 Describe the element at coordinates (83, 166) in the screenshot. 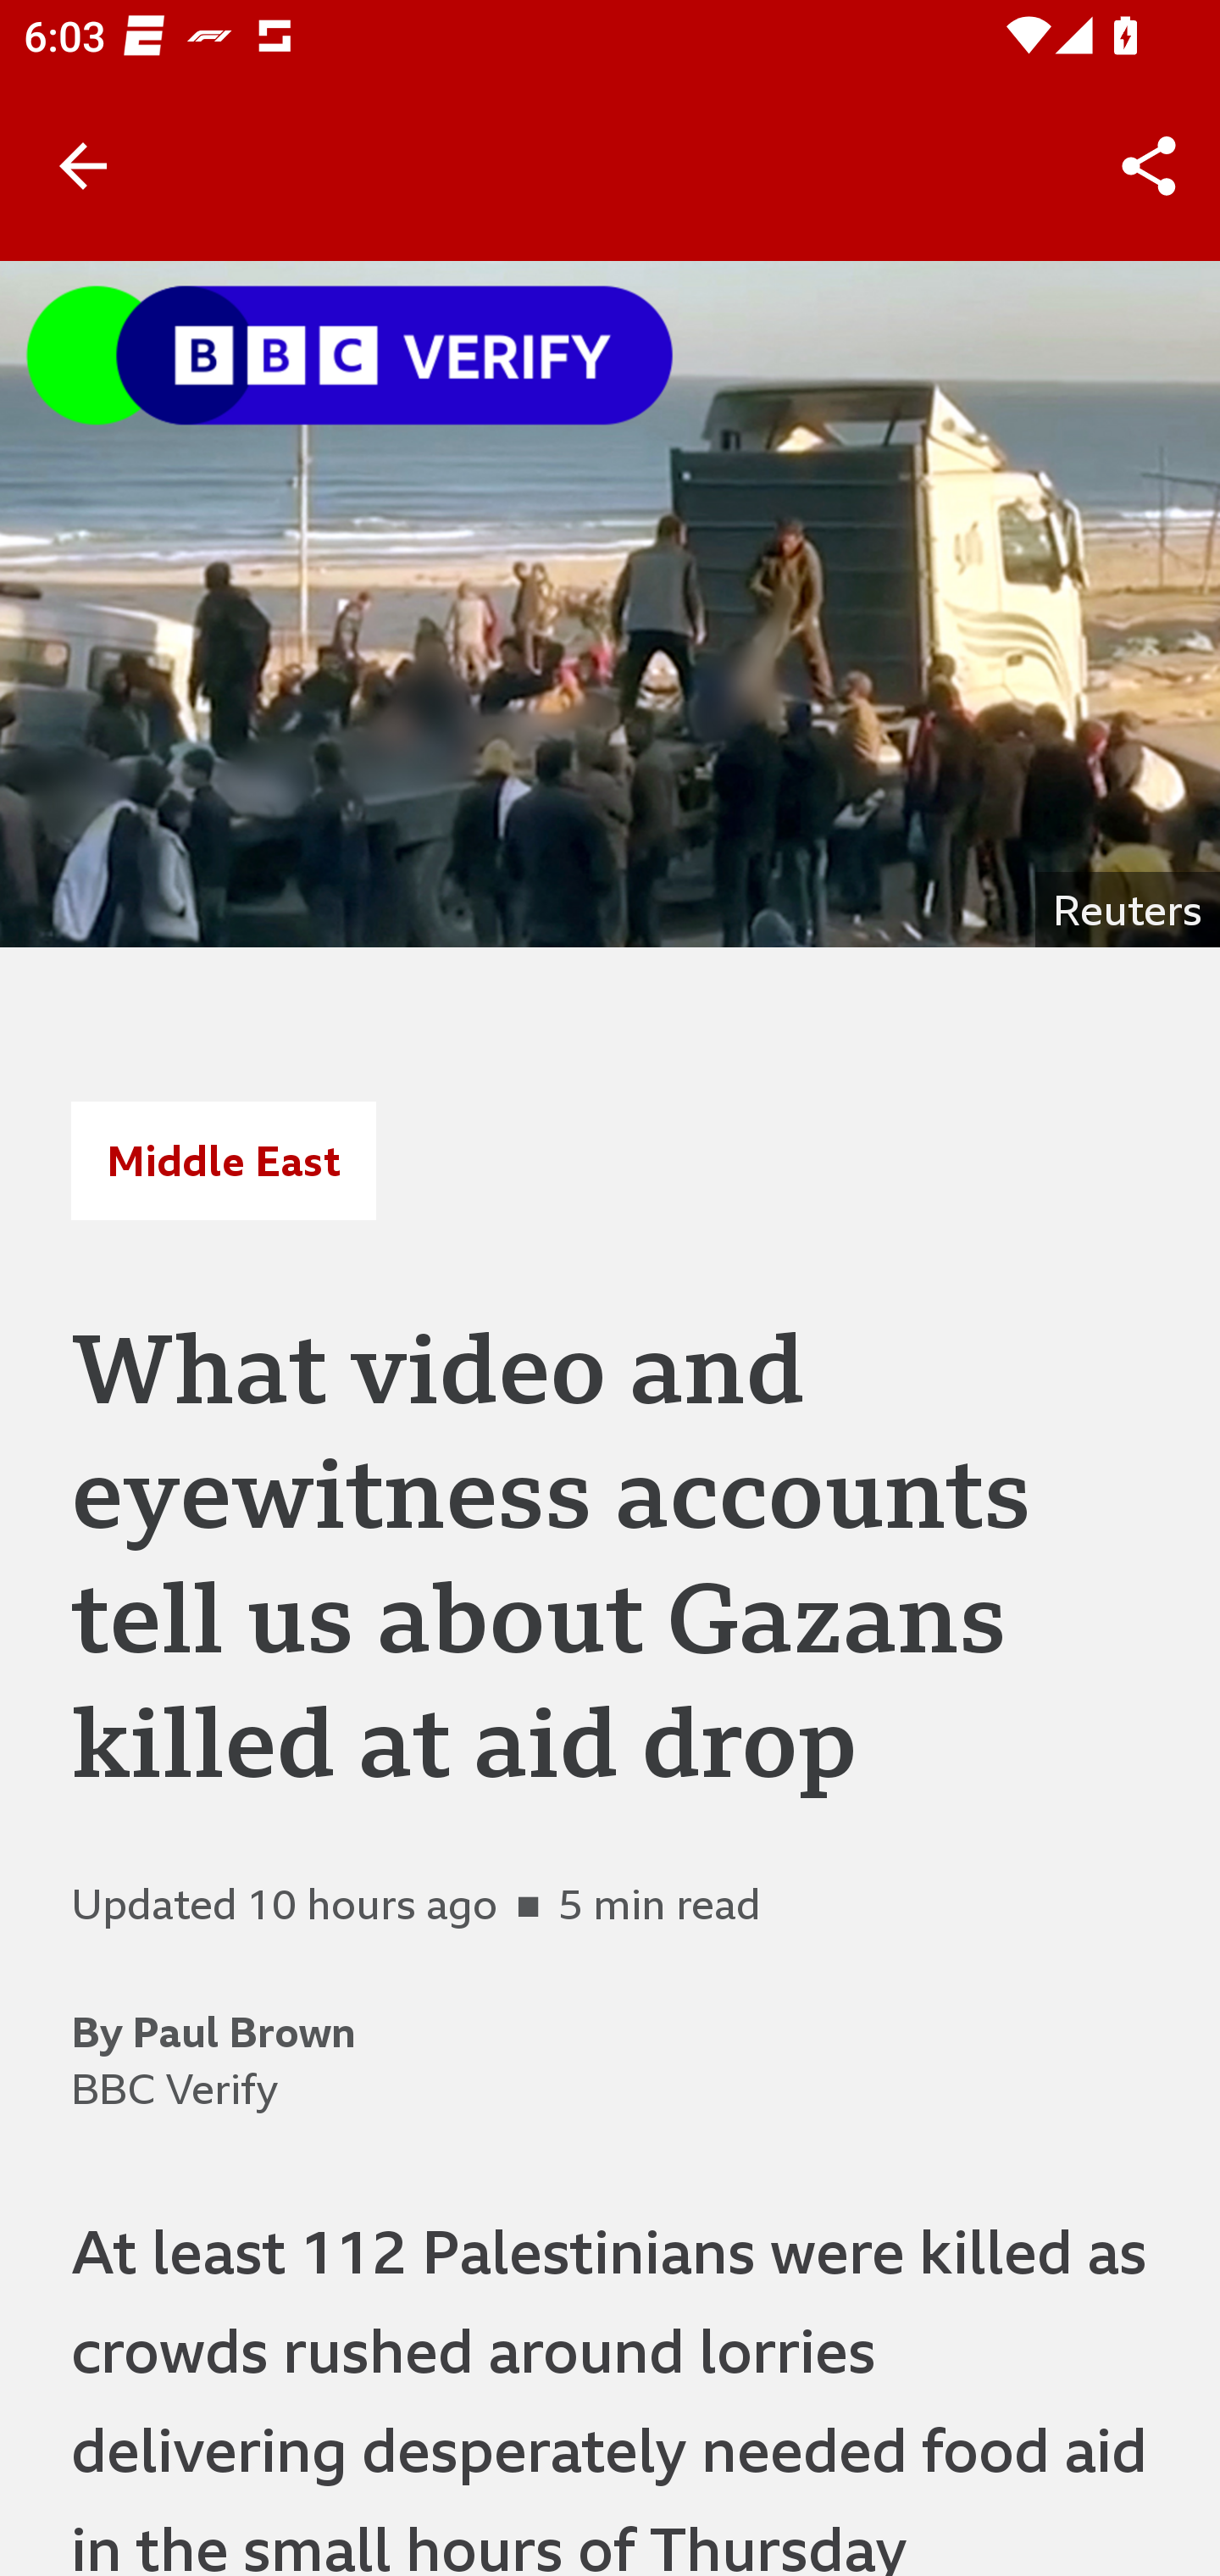

I see `Back` at that location.